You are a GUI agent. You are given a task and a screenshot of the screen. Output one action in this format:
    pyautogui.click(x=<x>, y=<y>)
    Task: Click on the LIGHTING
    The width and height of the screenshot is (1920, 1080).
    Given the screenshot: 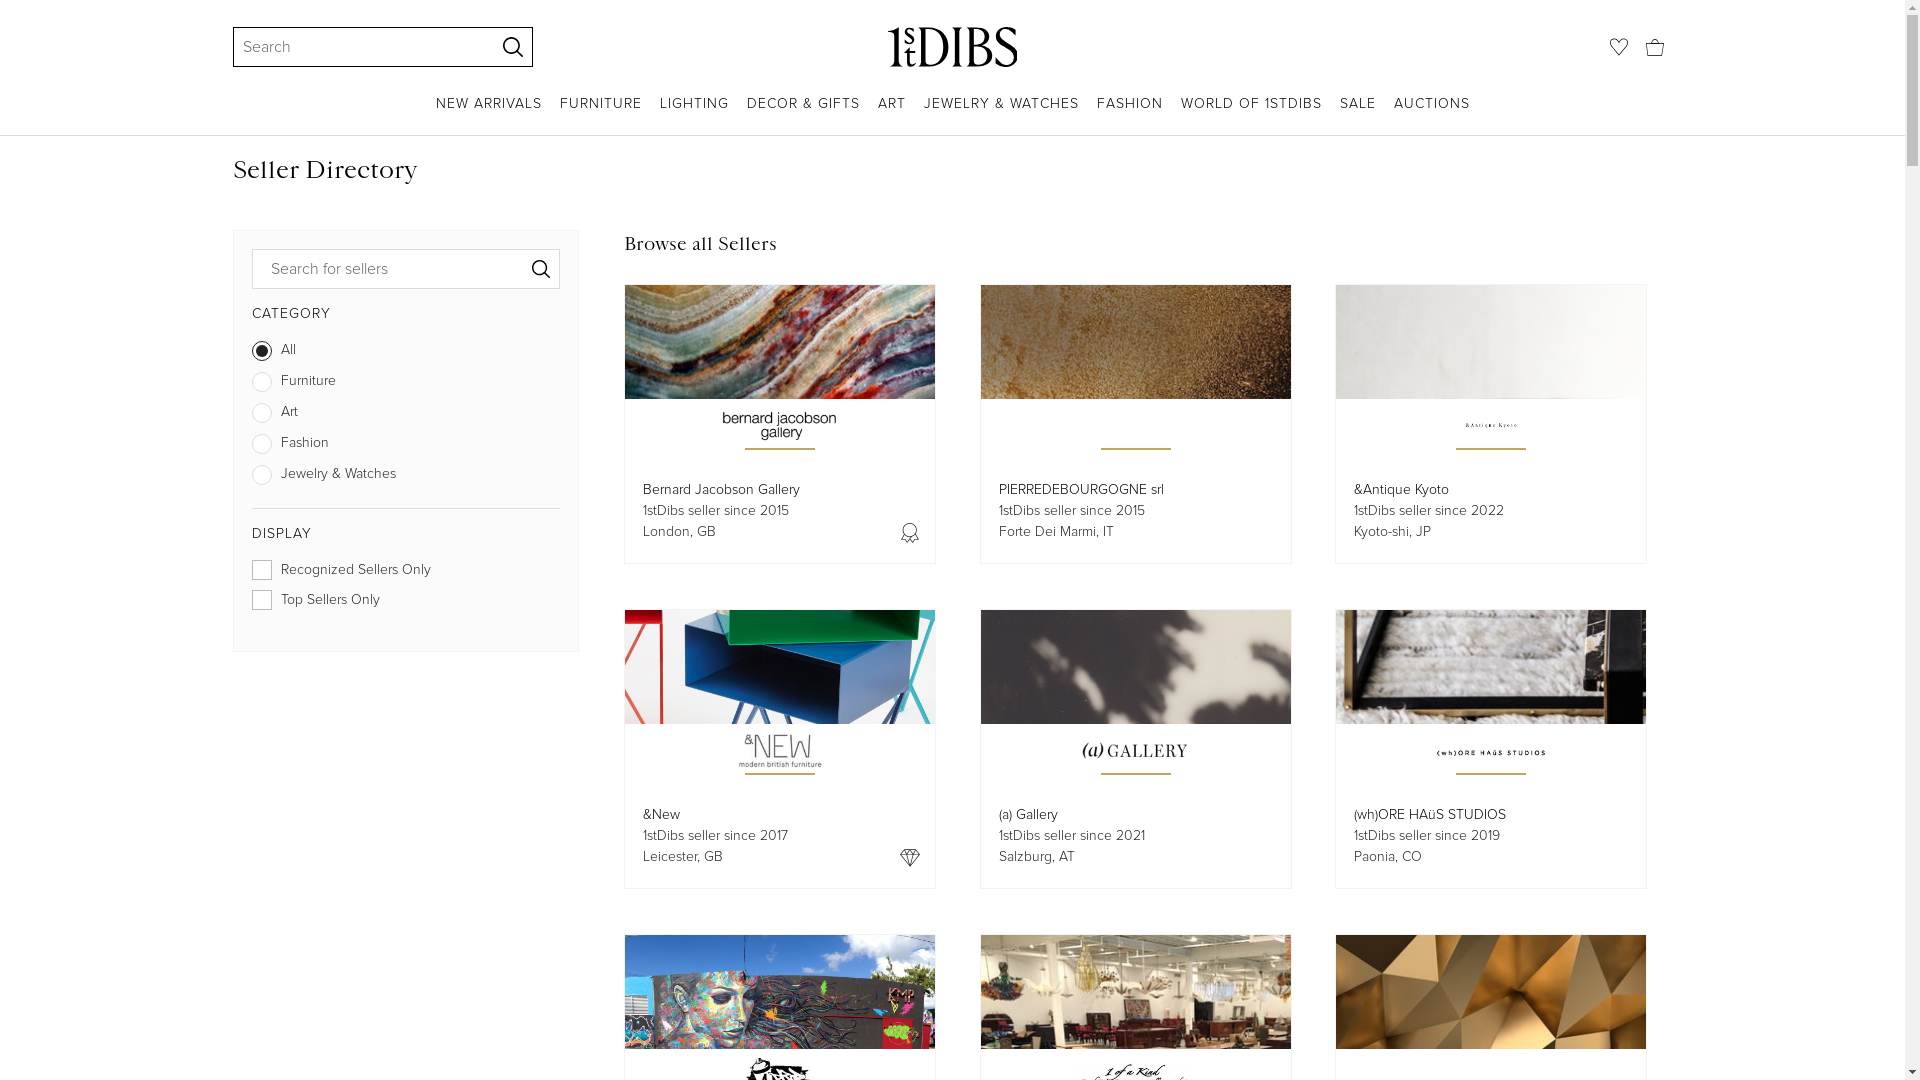 What is the action you would take?
    pyautogui.click(x=694, y=114)
    